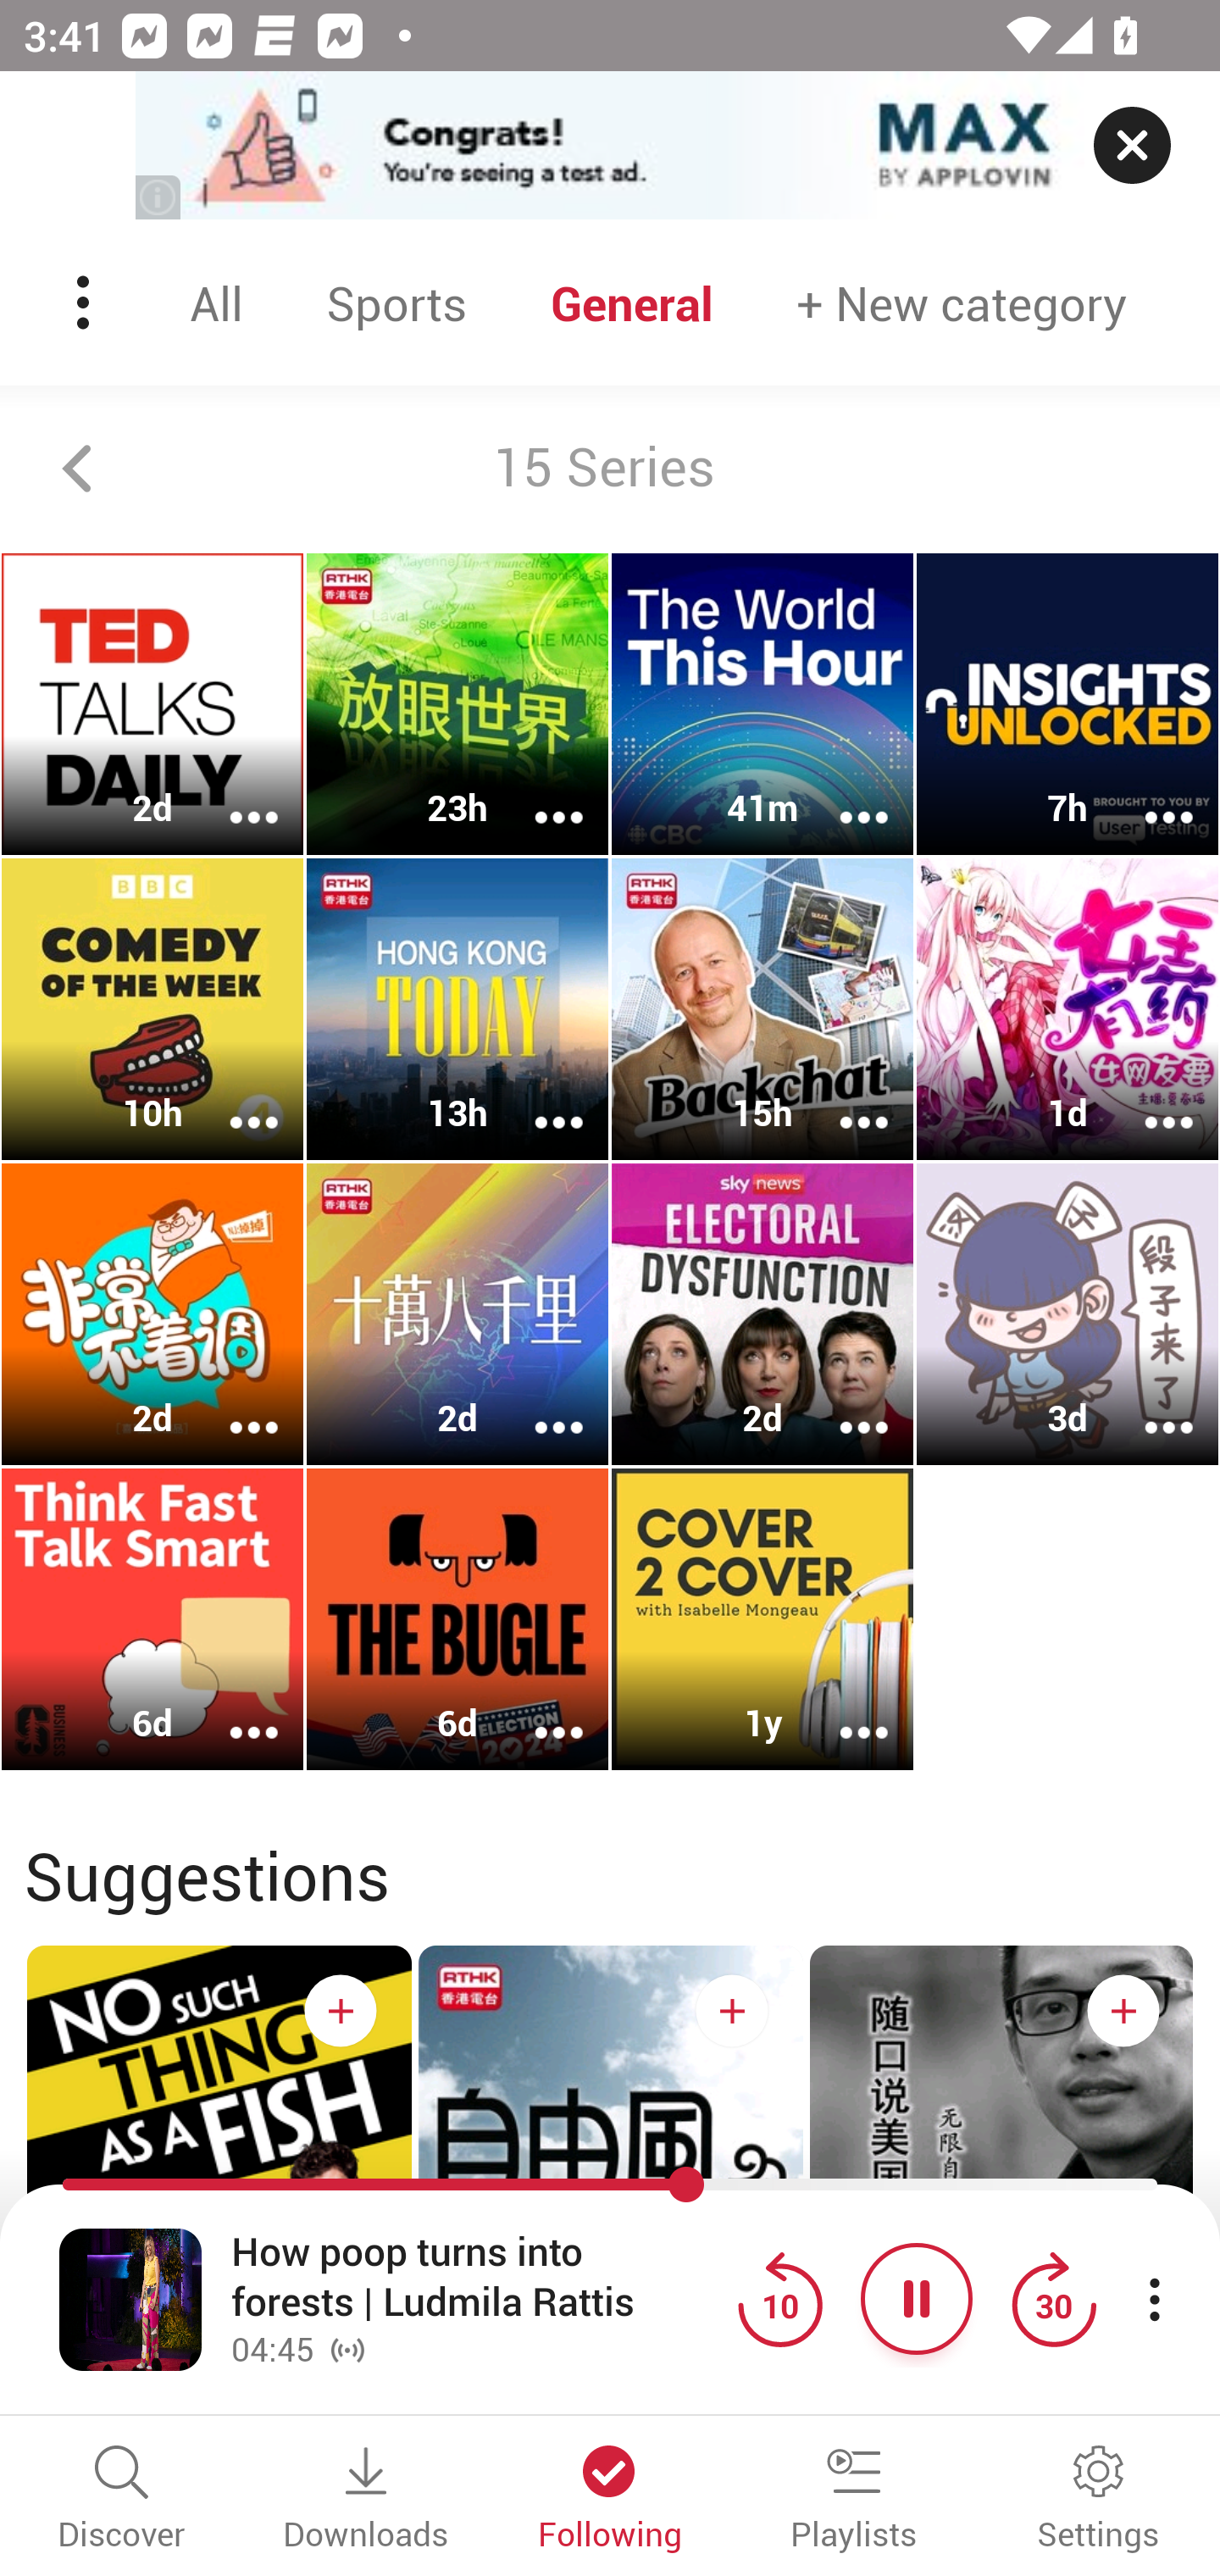  What do you see at coordinates (537, 1100) in the screenshot?
I see `More options` at bounding box center [537, 1100].